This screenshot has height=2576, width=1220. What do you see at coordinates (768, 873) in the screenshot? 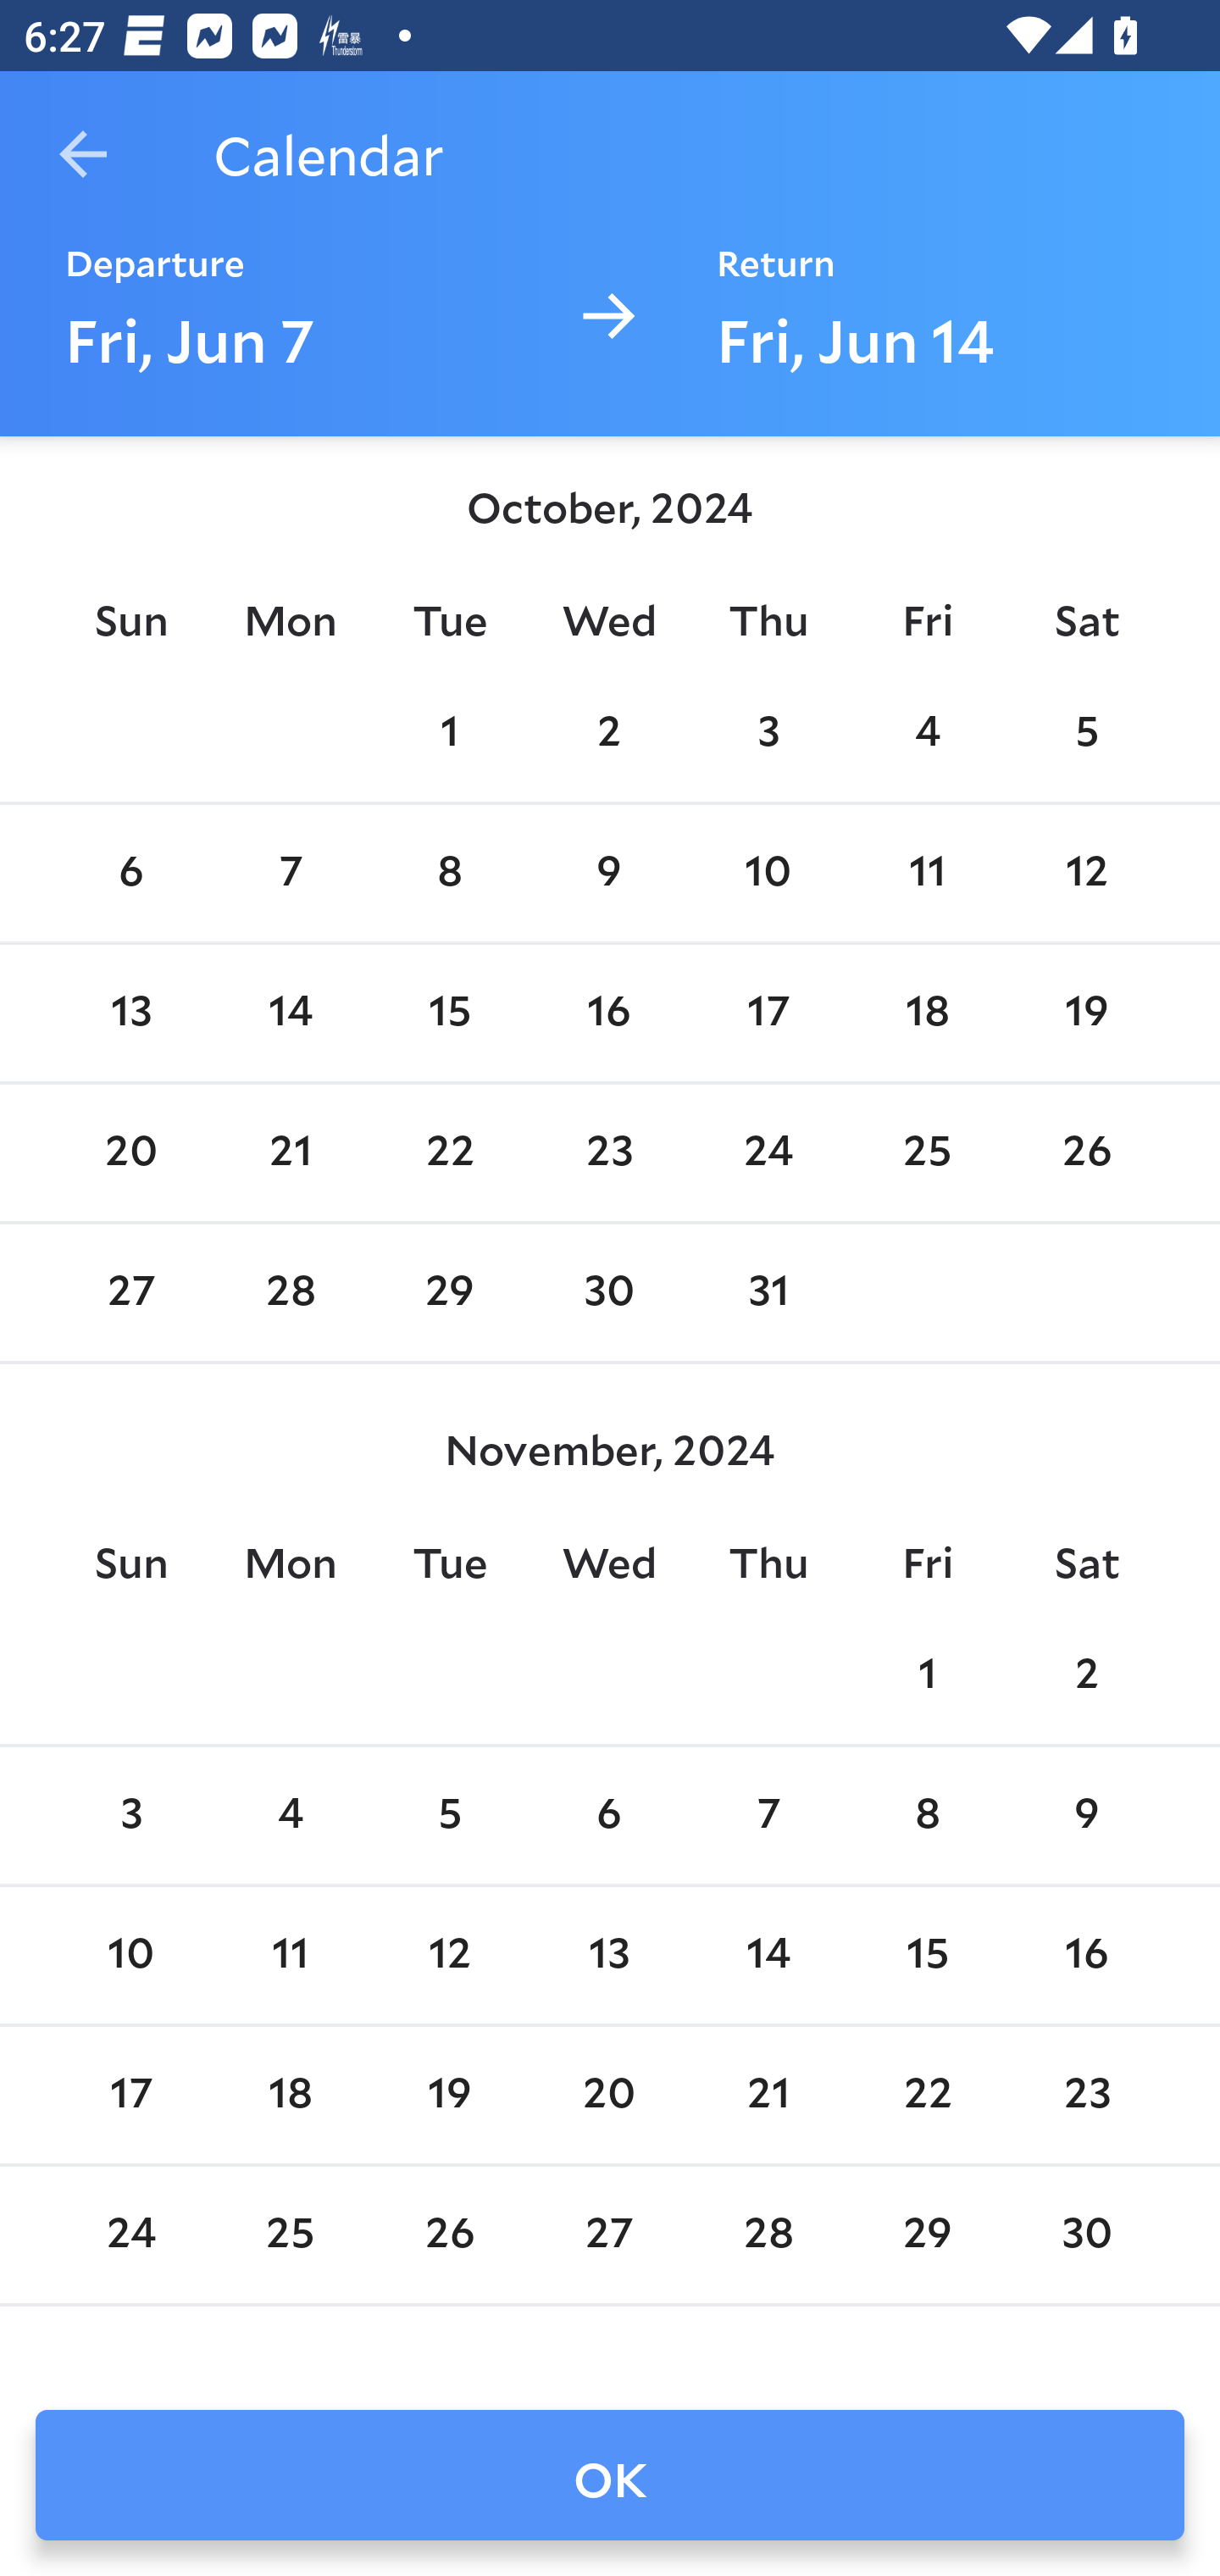
I see `10` at bounding box center [768, 873].